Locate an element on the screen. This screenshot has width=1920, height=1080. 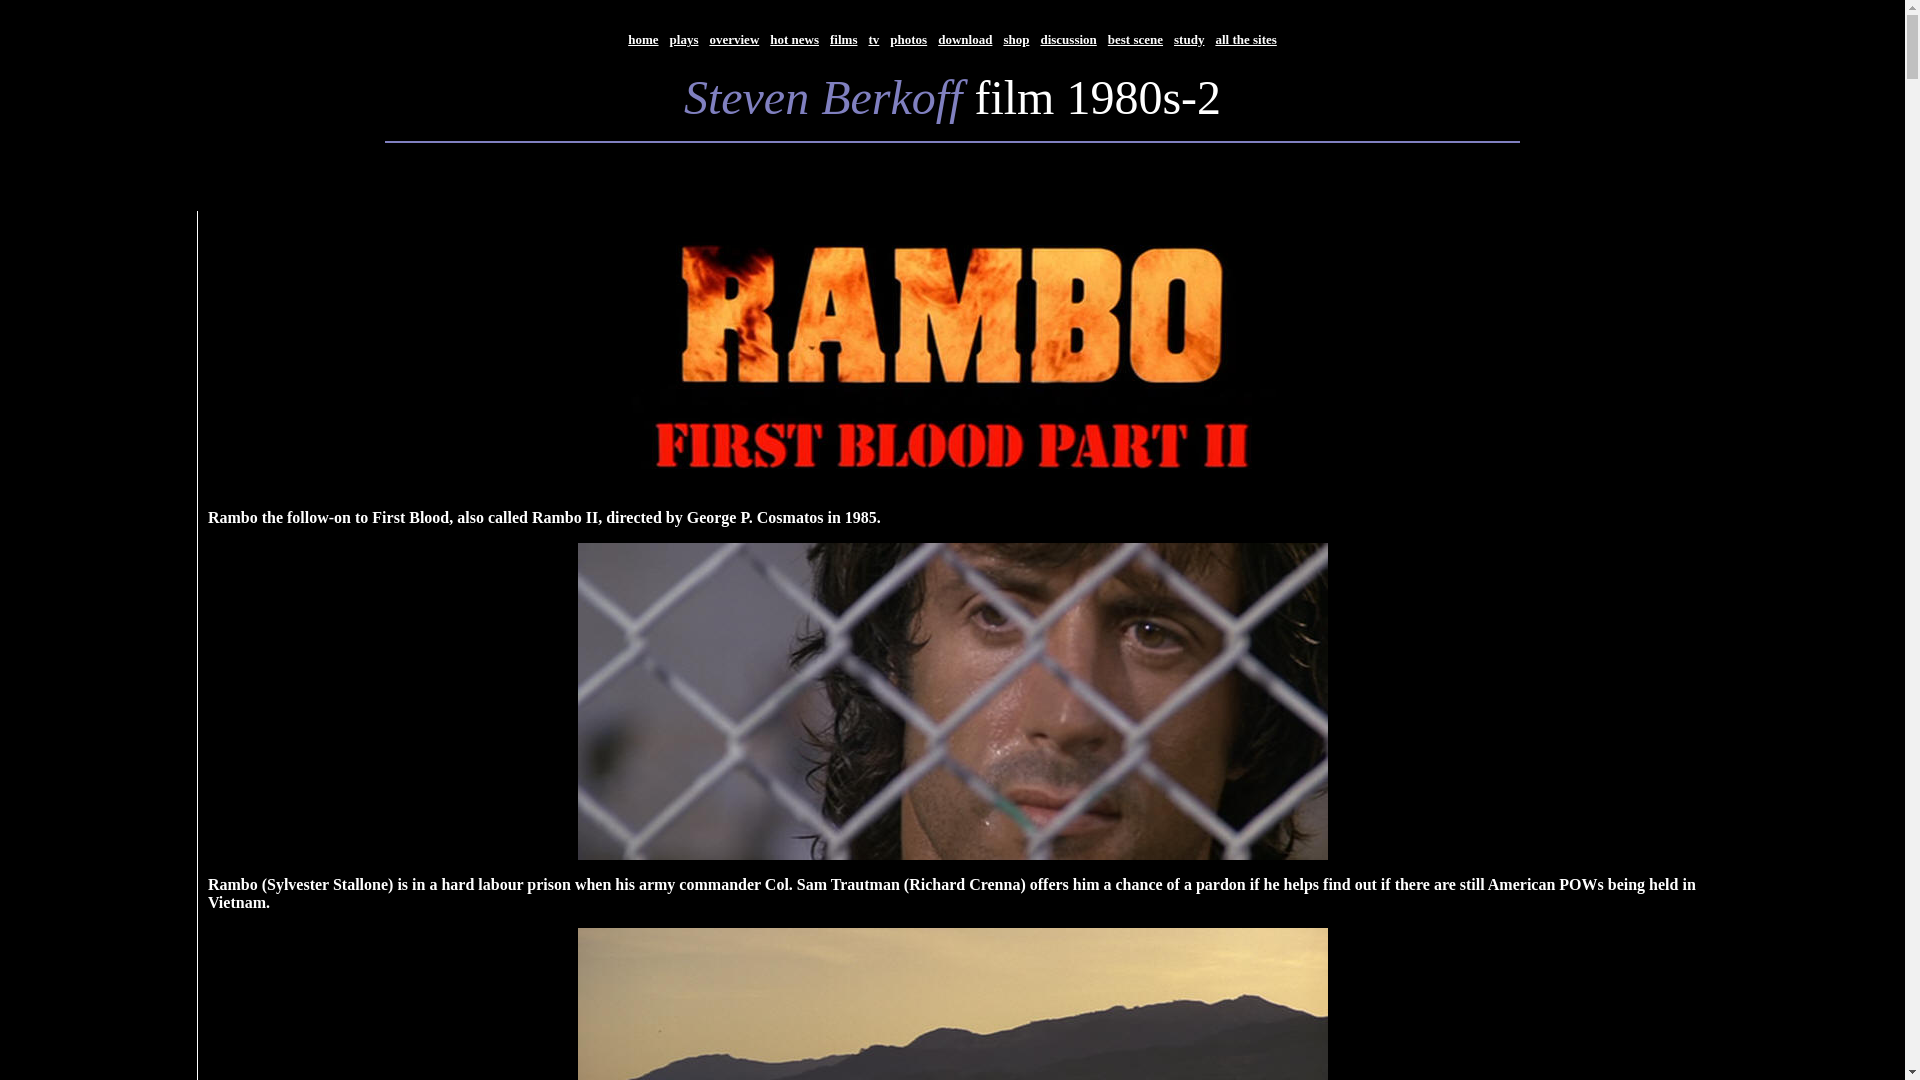
plays is located at coordinates (684, 40).